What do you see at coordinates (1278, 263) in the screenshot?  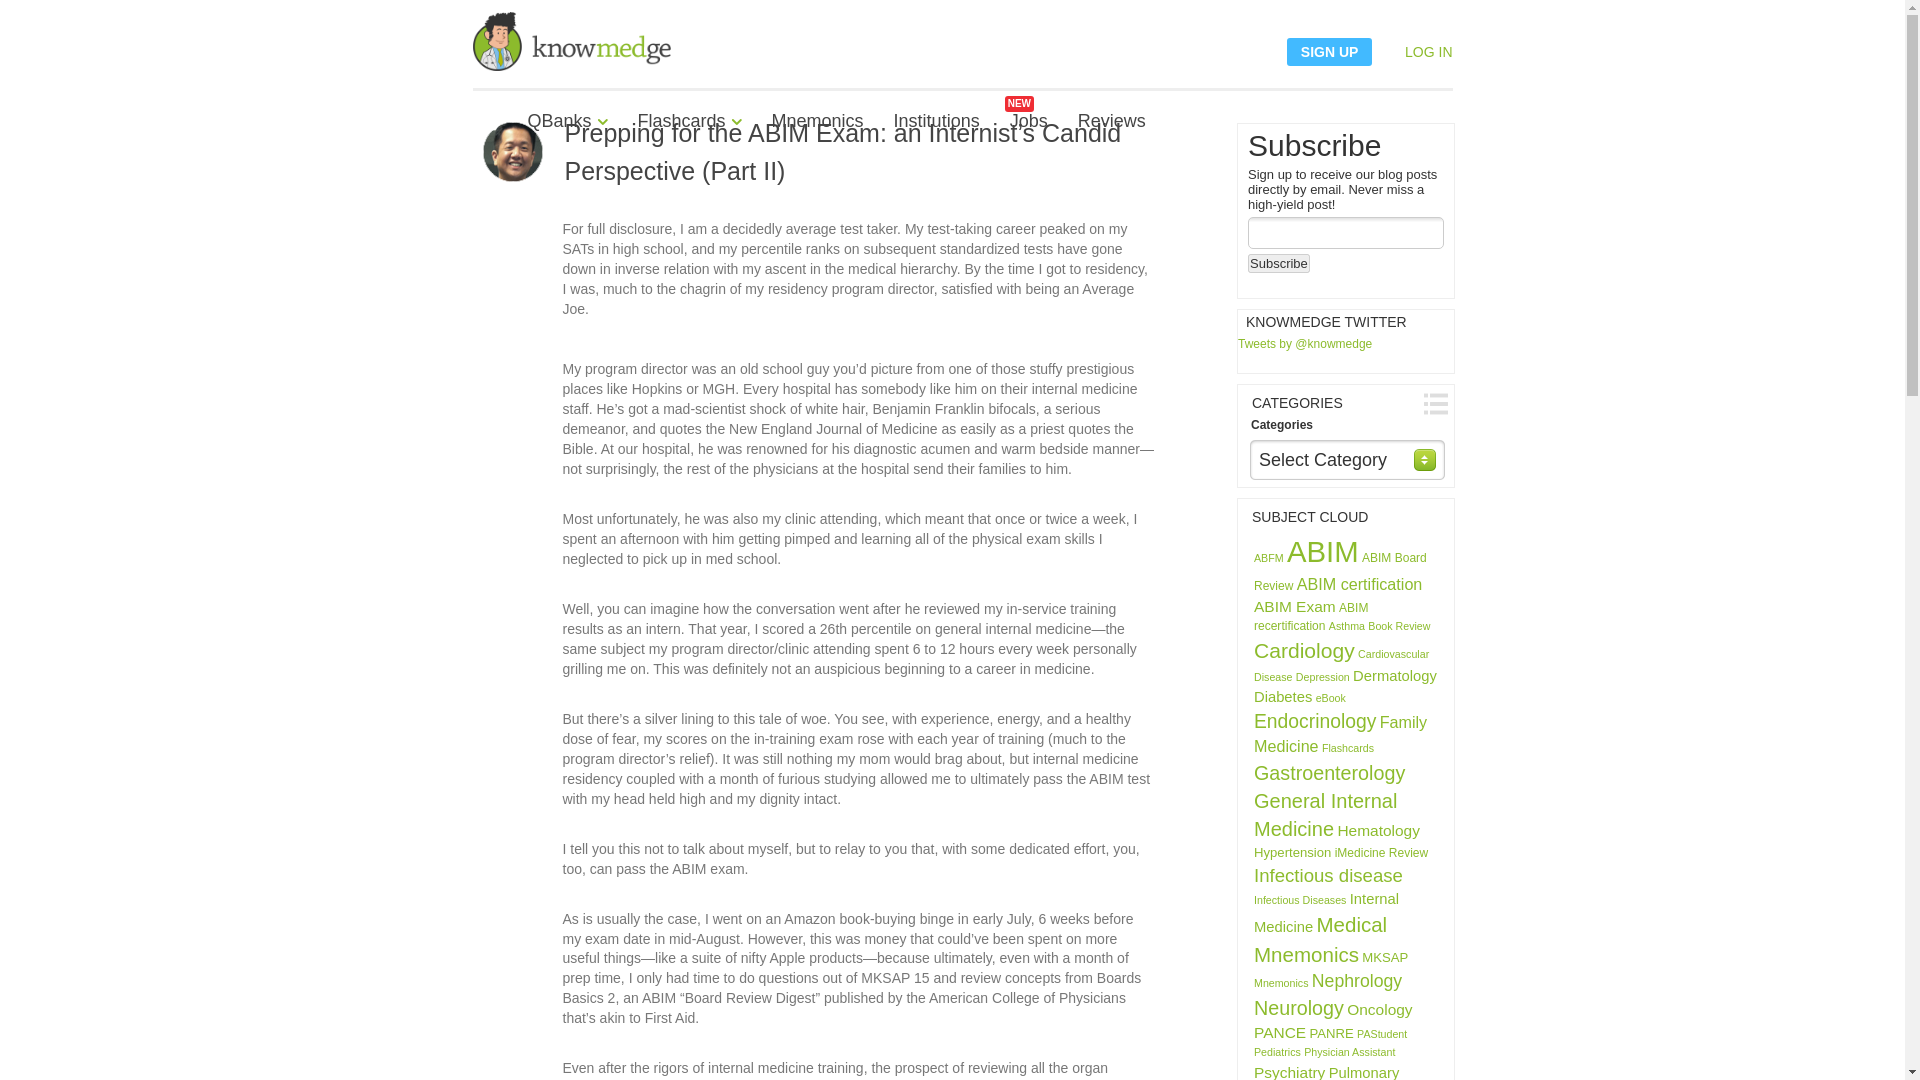 I see `Subscribe` at bounding box center [1278, 263].